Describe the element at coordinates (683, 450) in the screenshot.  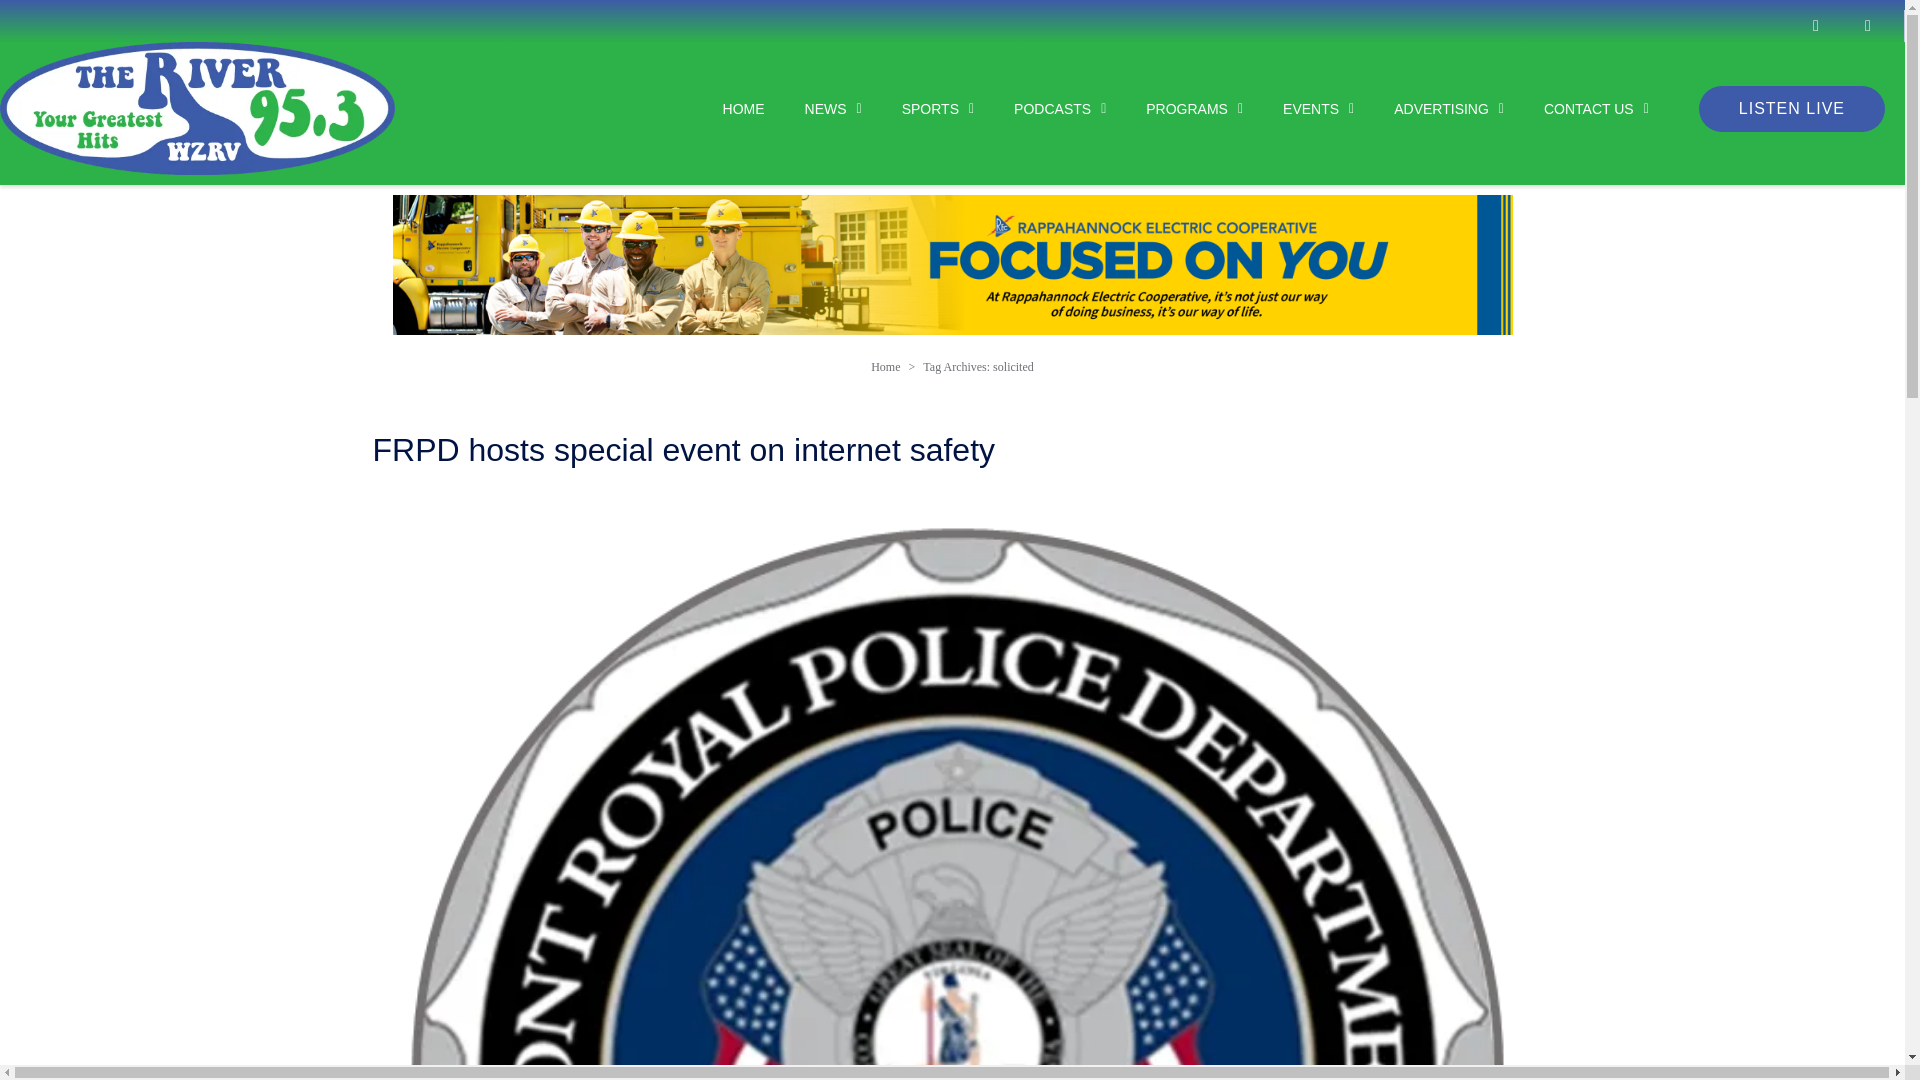
I see `FRPD hosts special event on internet safety` at that location.